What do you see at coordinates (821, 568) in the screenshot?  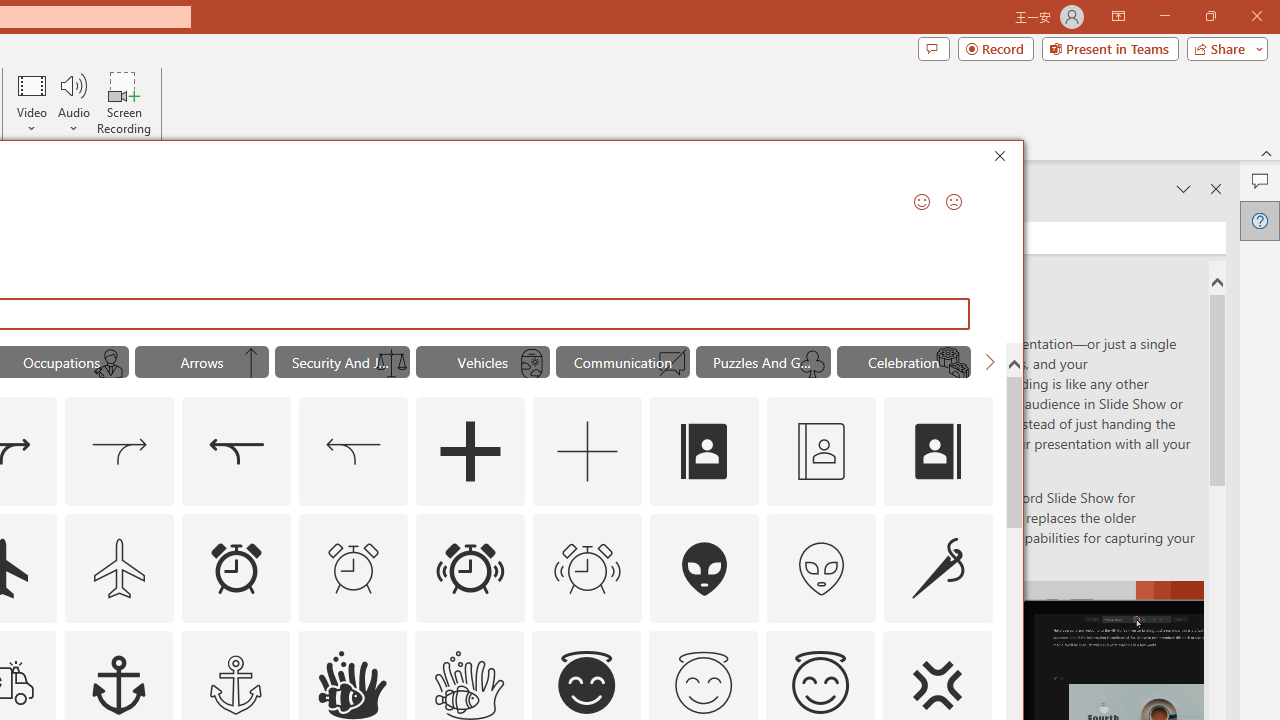 I see `AutomationID: Icons_AlienFace_M` at bounding box center [821, 568].